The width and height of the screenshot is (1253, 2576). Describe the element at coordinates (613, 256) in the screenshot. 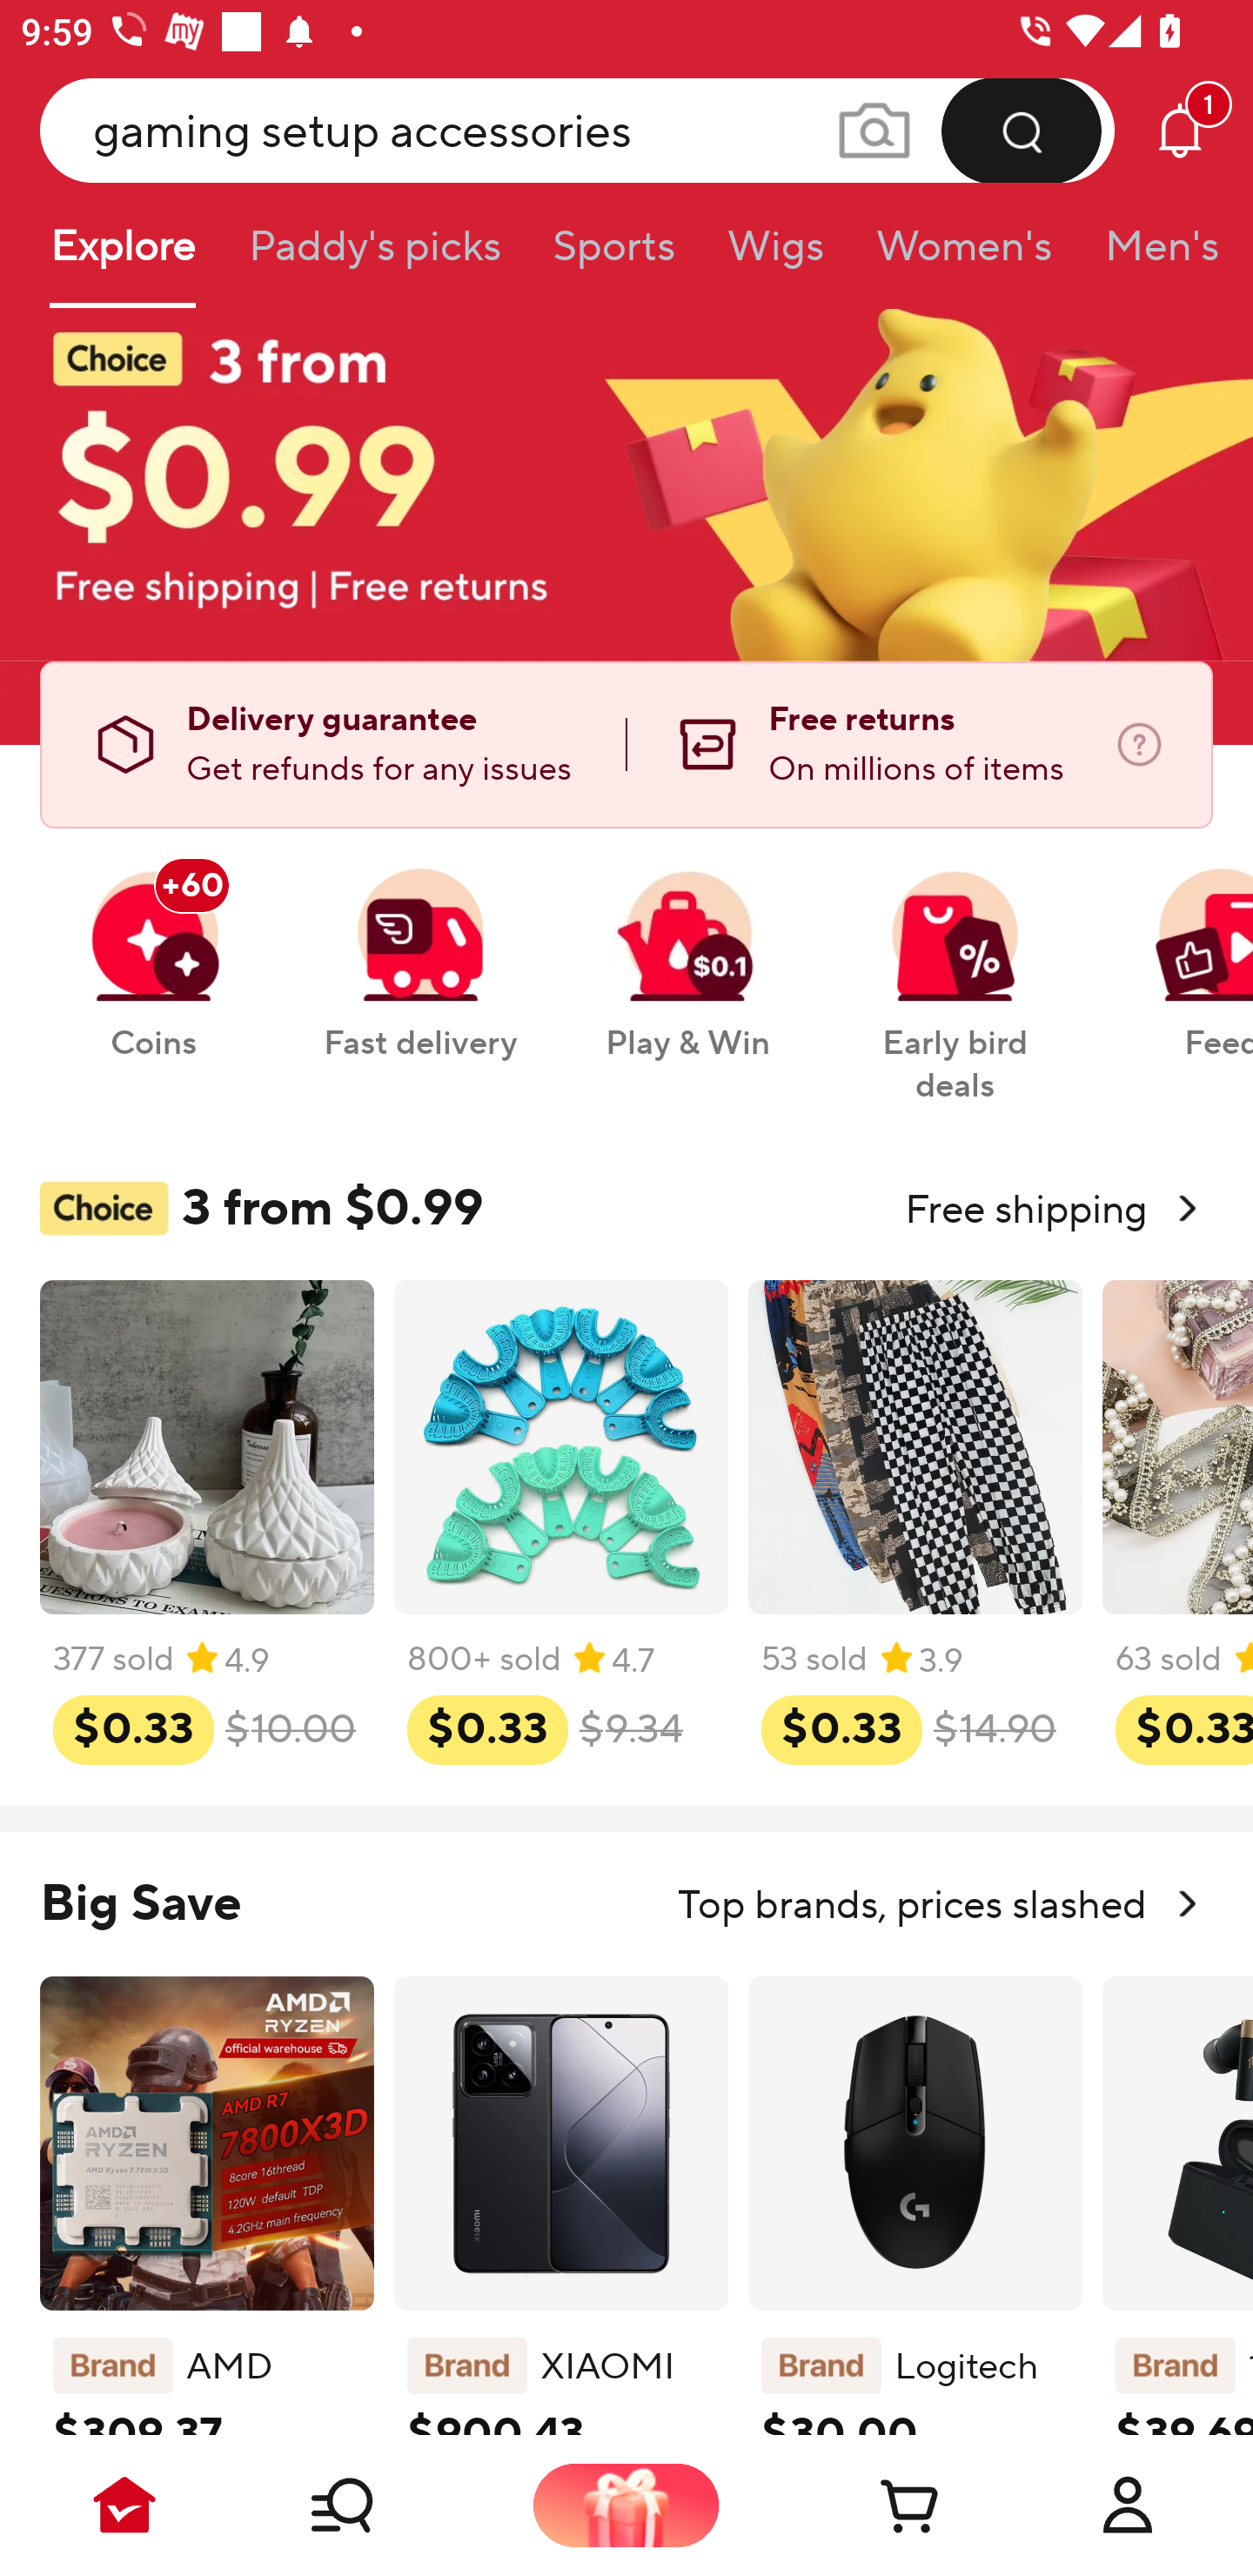

I see `Sports` at that location.